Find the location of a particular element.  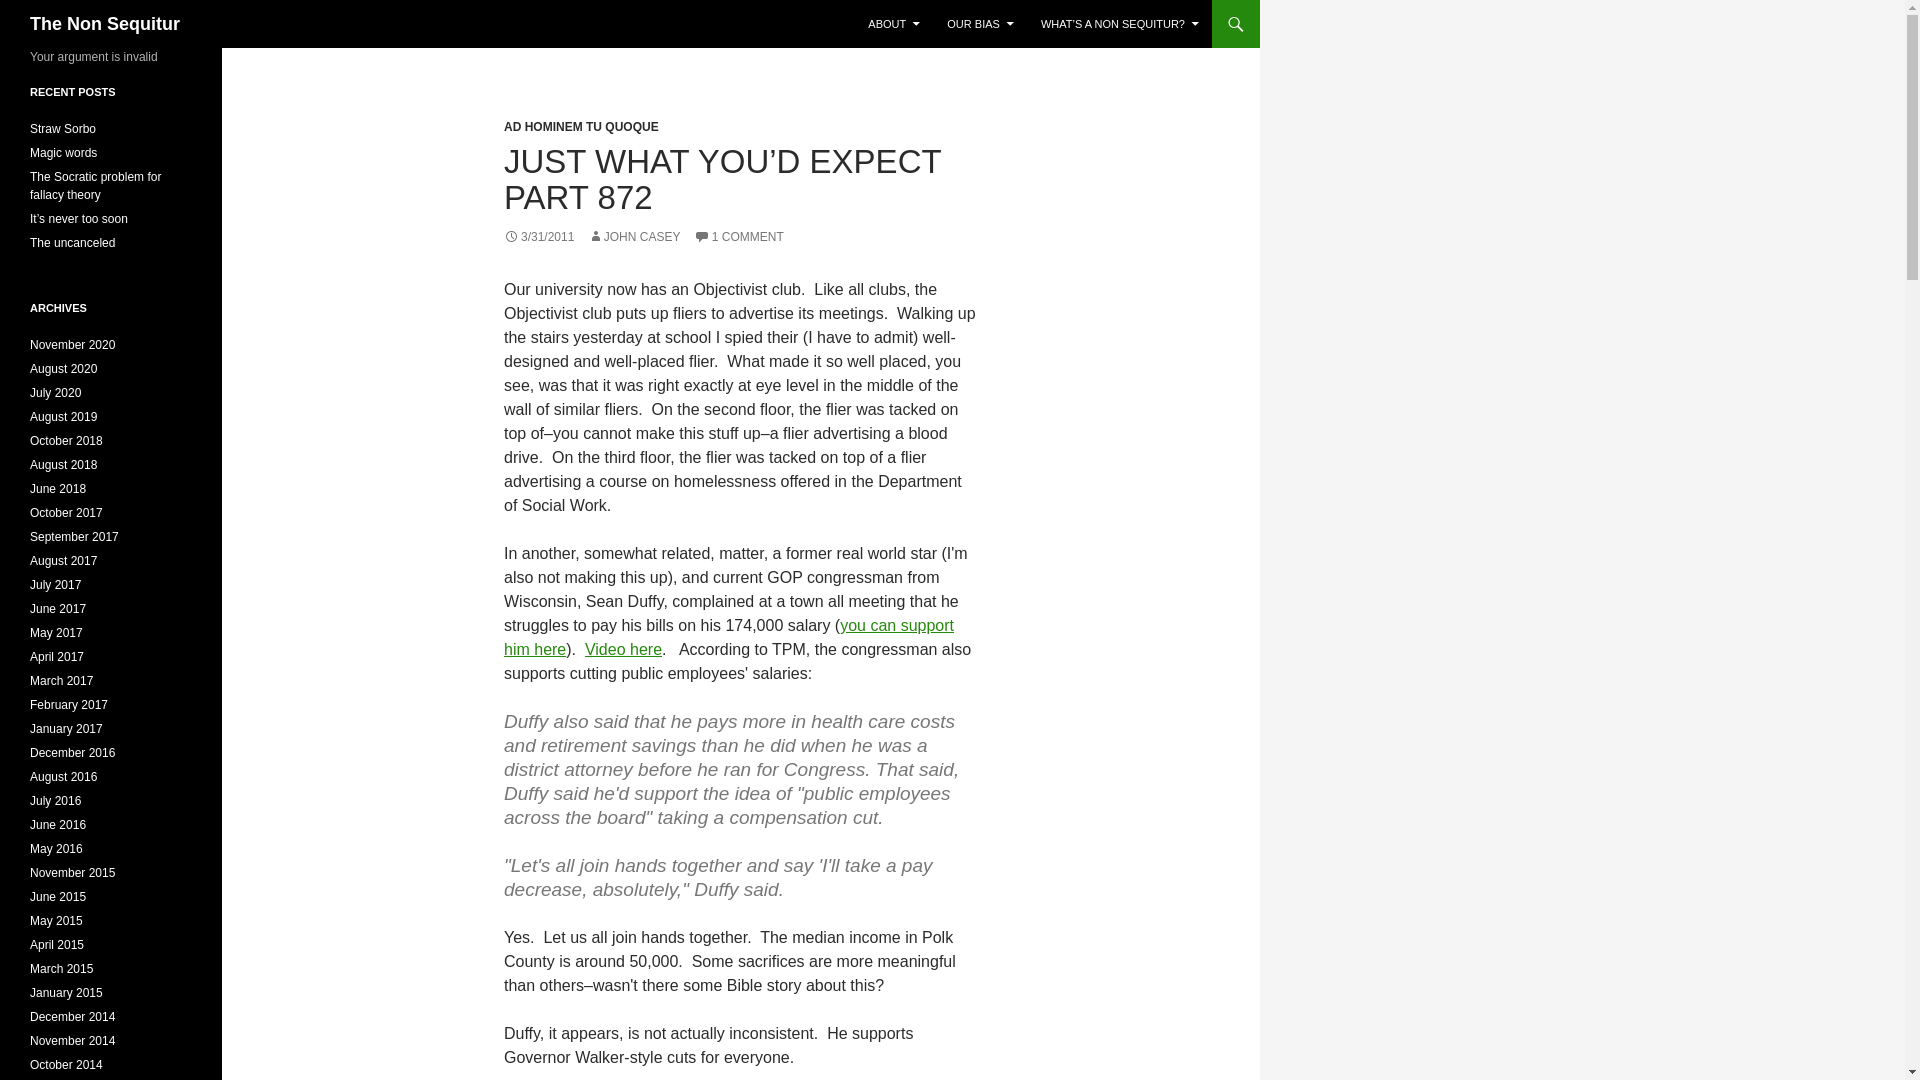

The uncanceled is located at coordinates (72, 242).